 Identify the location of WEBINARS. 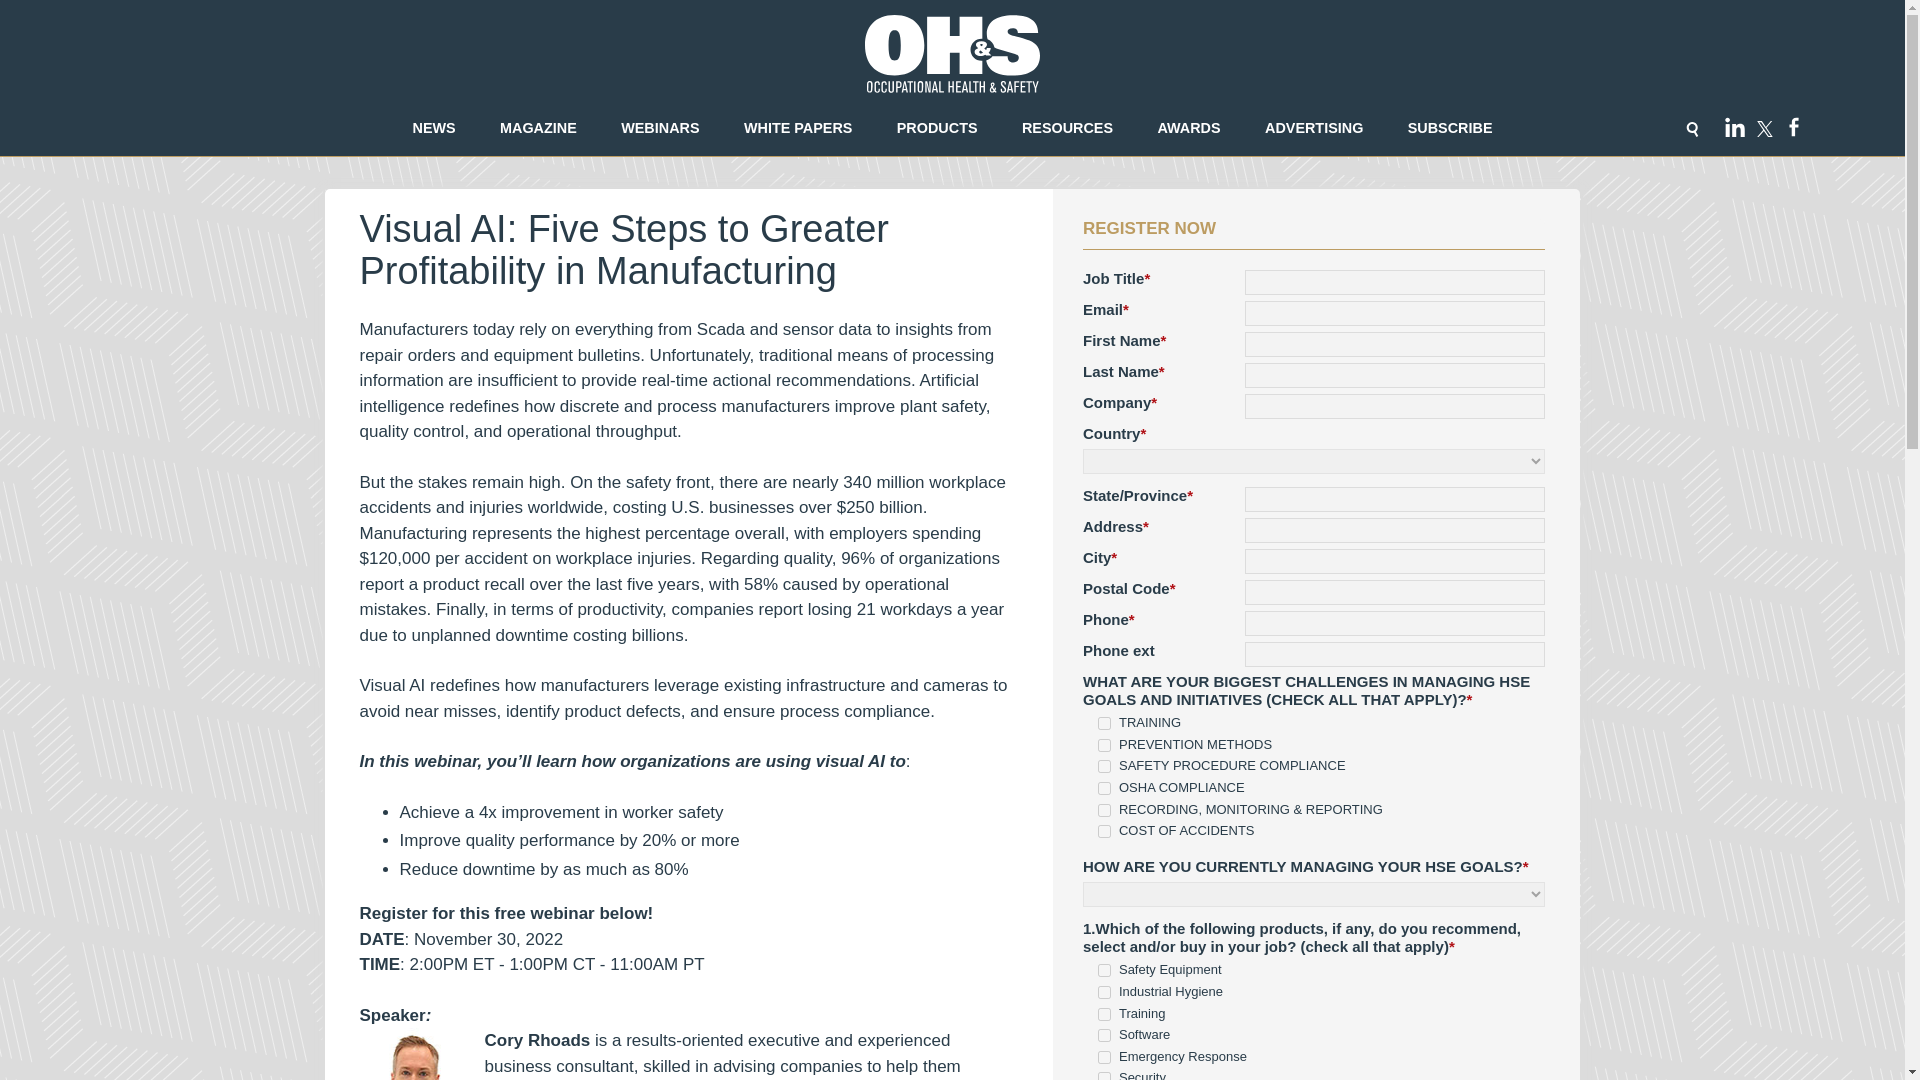
(660, 128).